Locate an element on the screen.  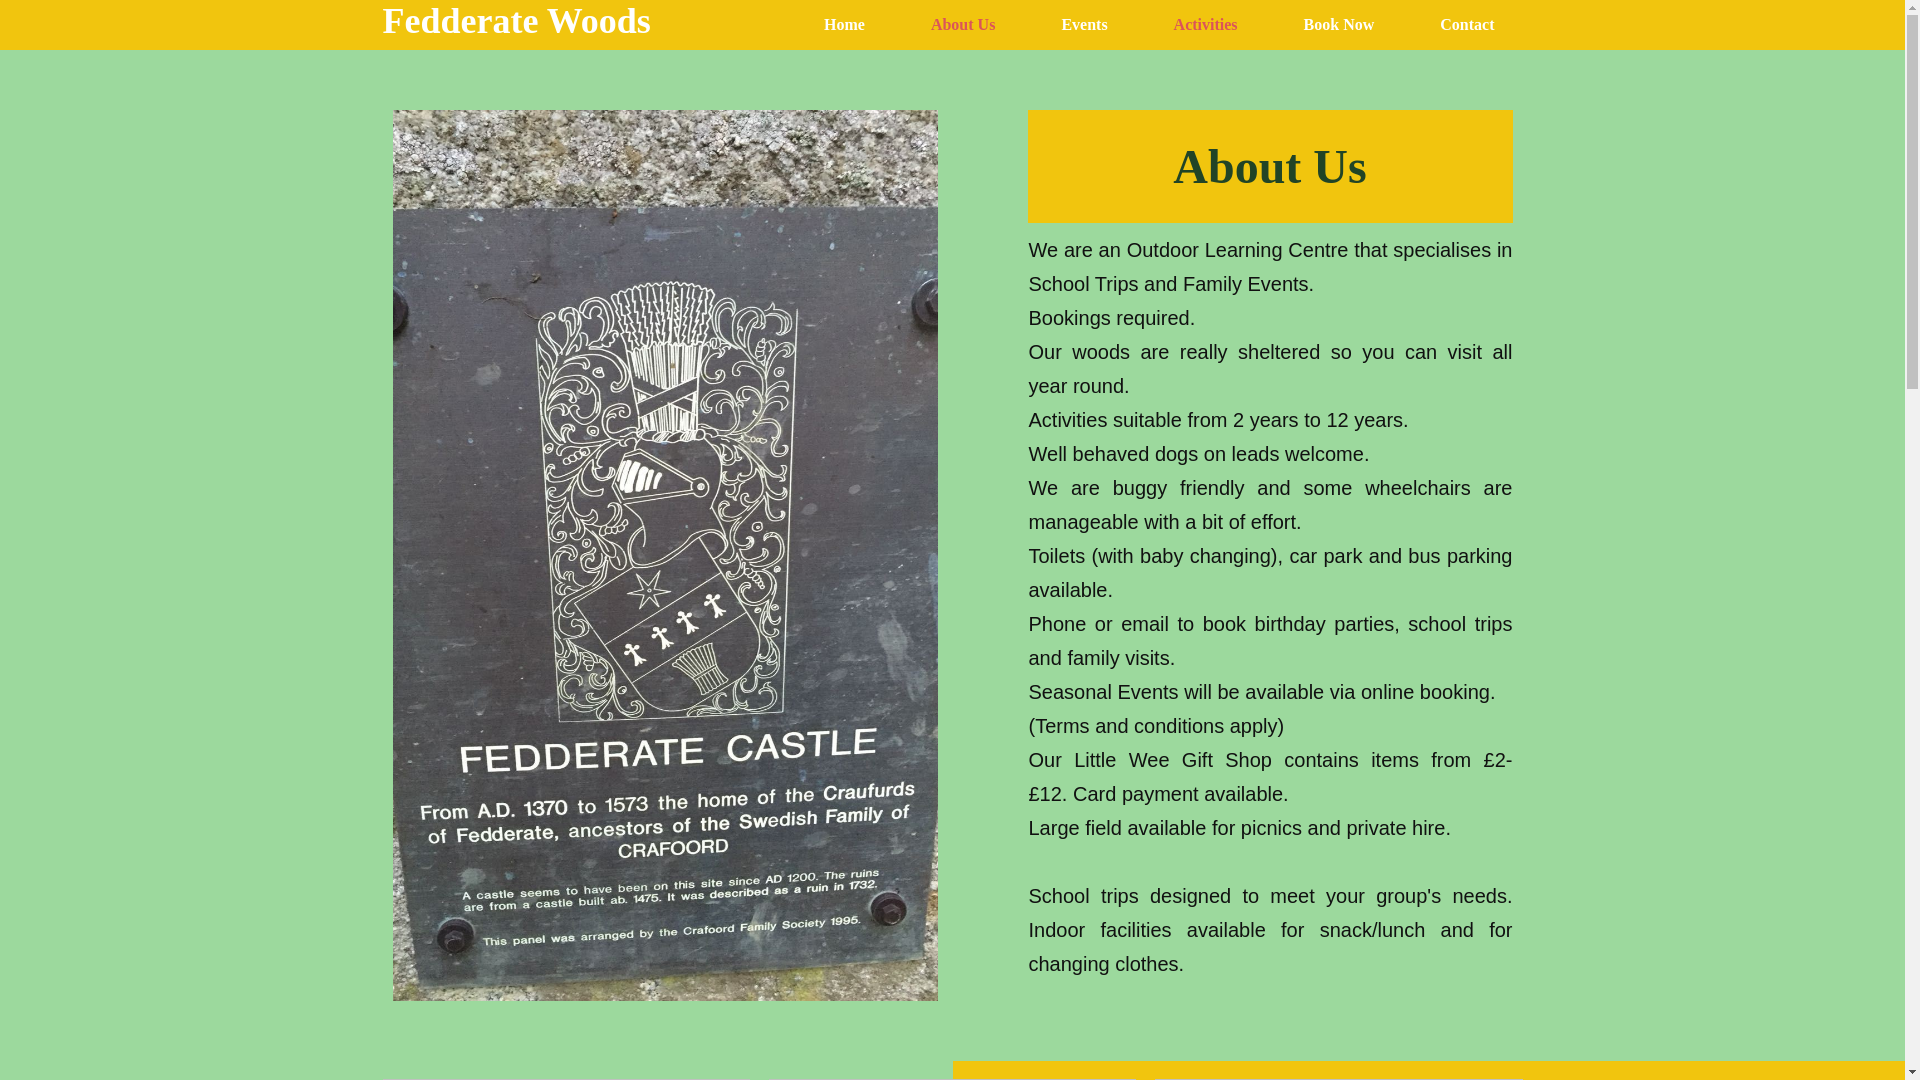
Events is located at coordinates (1083, 24).